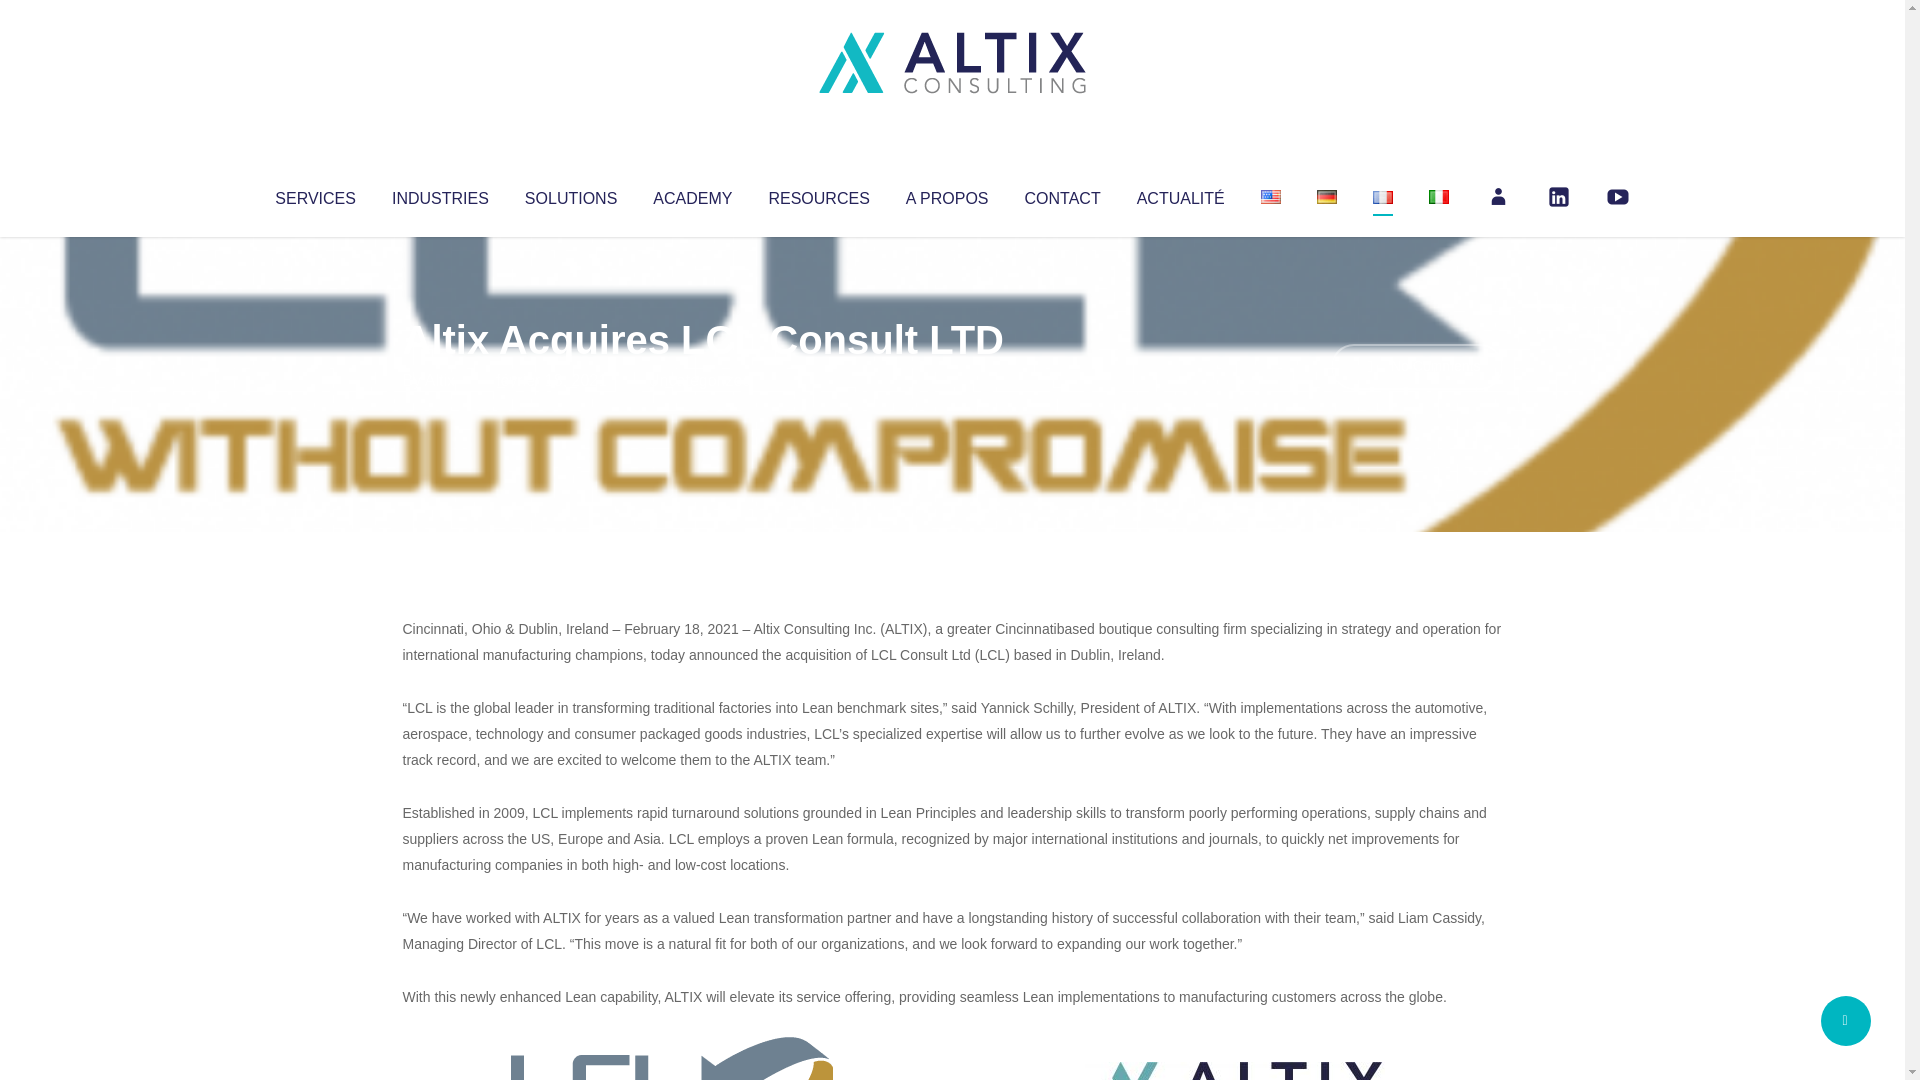 The height and width of the screenshot is (1080, 1920). What do you see at coordinates (818, 194) in the screenshot?
I see `RESOURCES` at bounding box center [818, 194].